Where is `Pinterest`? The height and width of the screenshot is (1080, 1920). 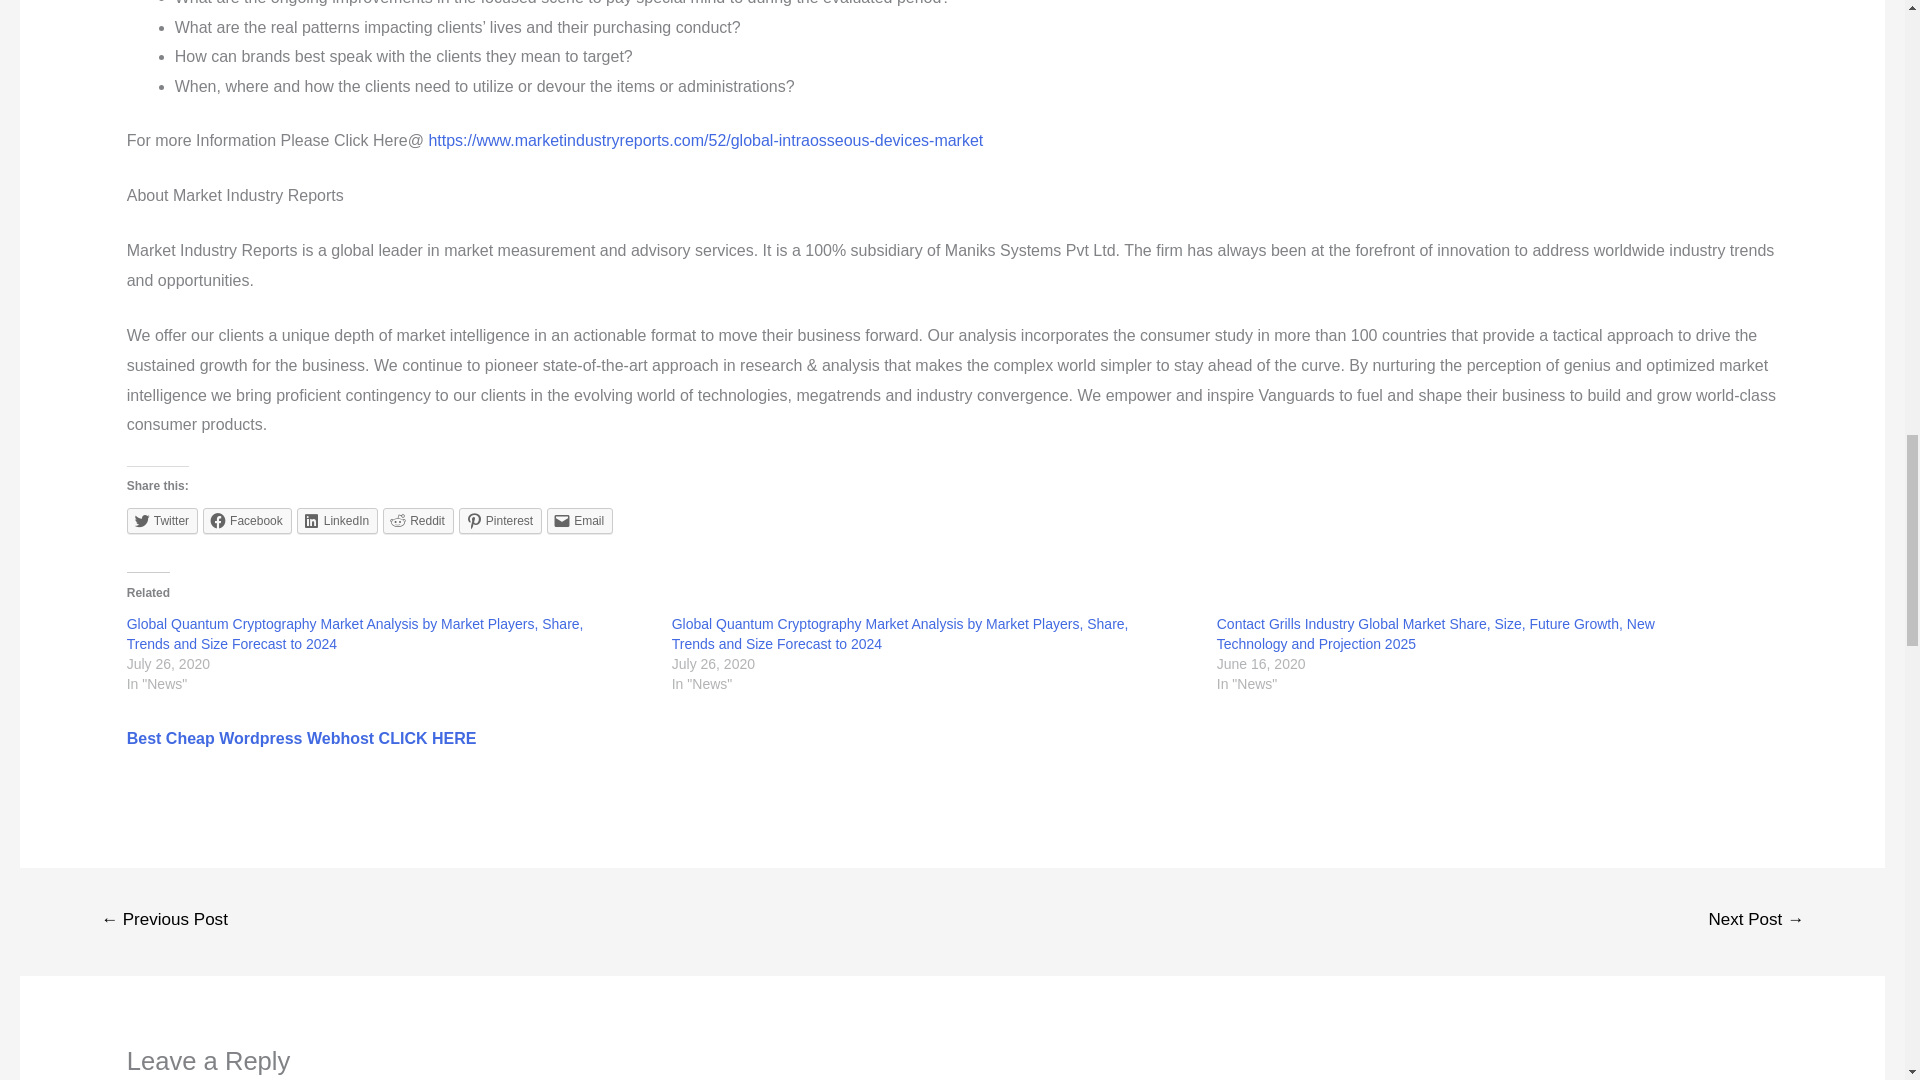
Pinterest is located at coordinates (500, 520).